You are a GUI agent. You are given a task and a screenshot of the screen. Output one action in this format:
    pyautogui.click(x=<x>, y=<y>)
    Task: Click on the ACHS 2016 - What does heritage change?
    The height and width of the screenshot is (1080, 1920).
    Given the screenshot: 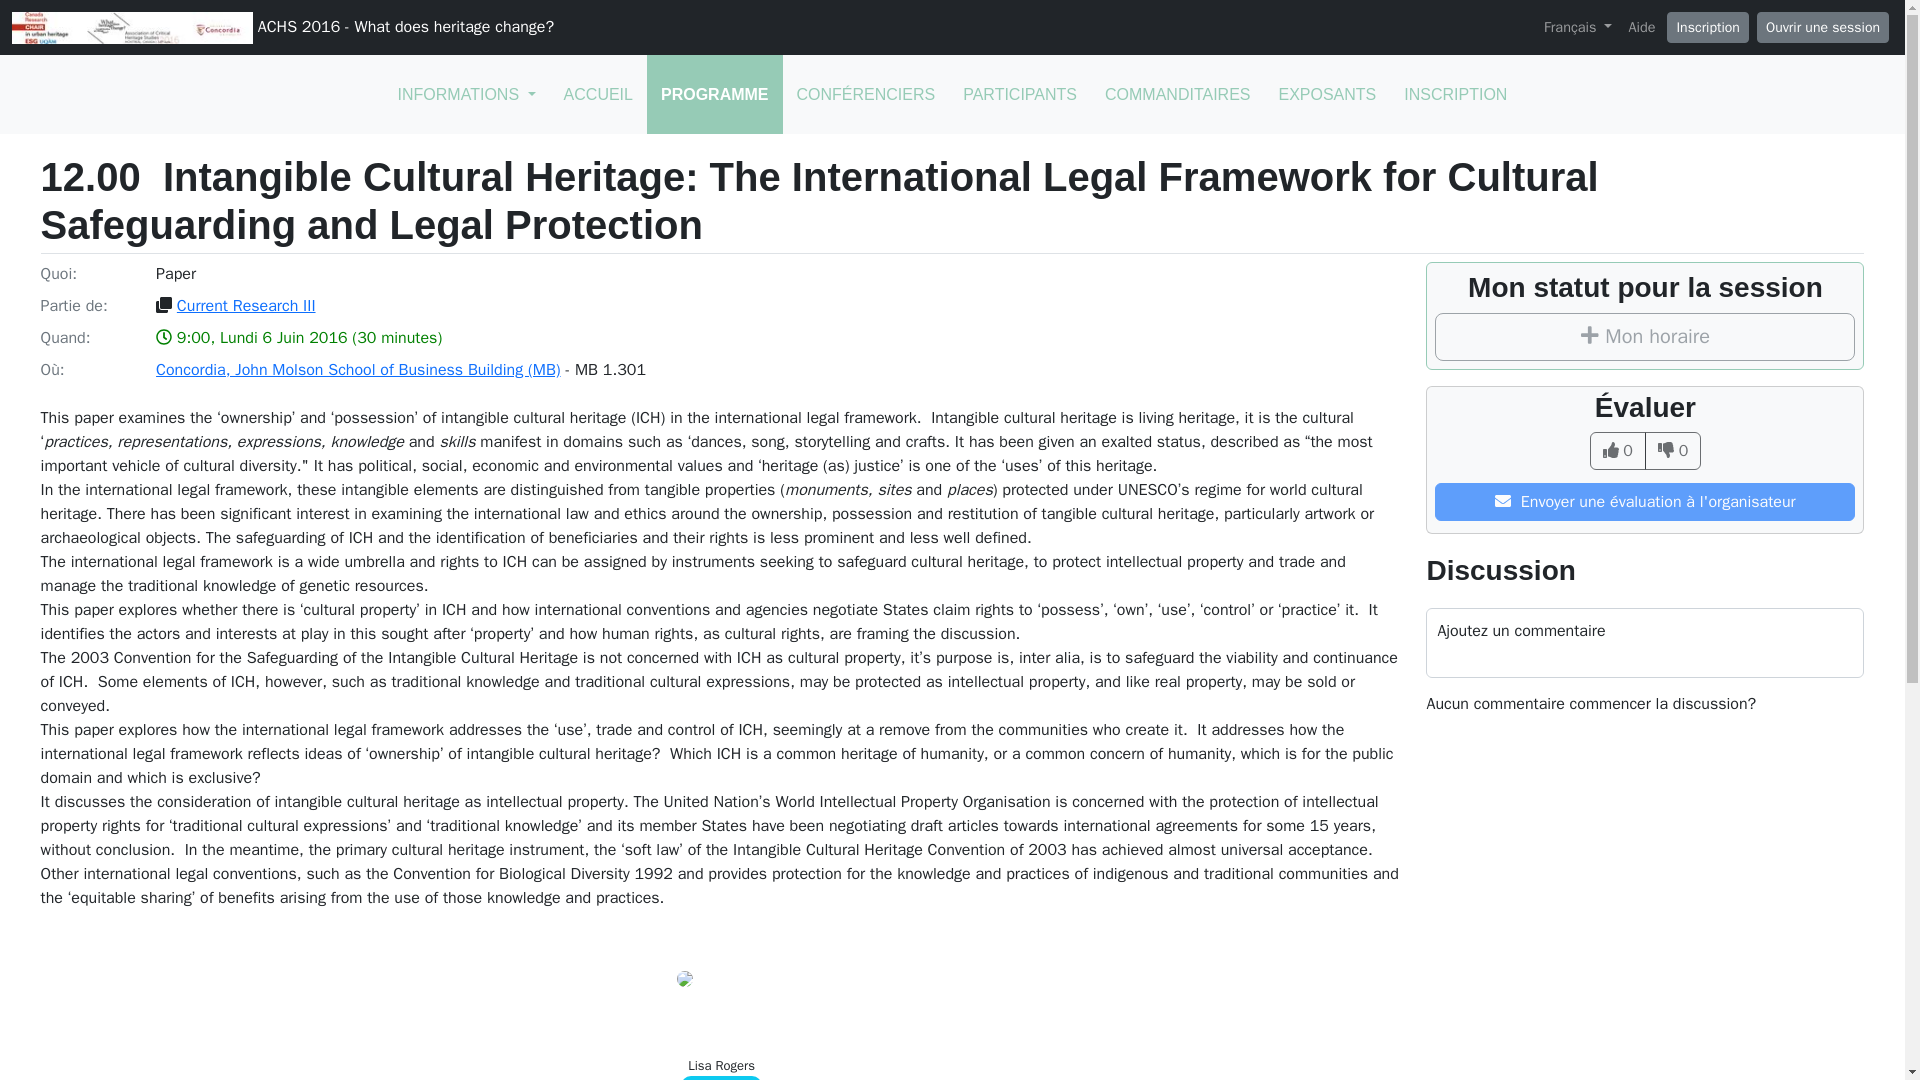 What is the action you would take?
    pyautogui.click(x=282, y=28)
    